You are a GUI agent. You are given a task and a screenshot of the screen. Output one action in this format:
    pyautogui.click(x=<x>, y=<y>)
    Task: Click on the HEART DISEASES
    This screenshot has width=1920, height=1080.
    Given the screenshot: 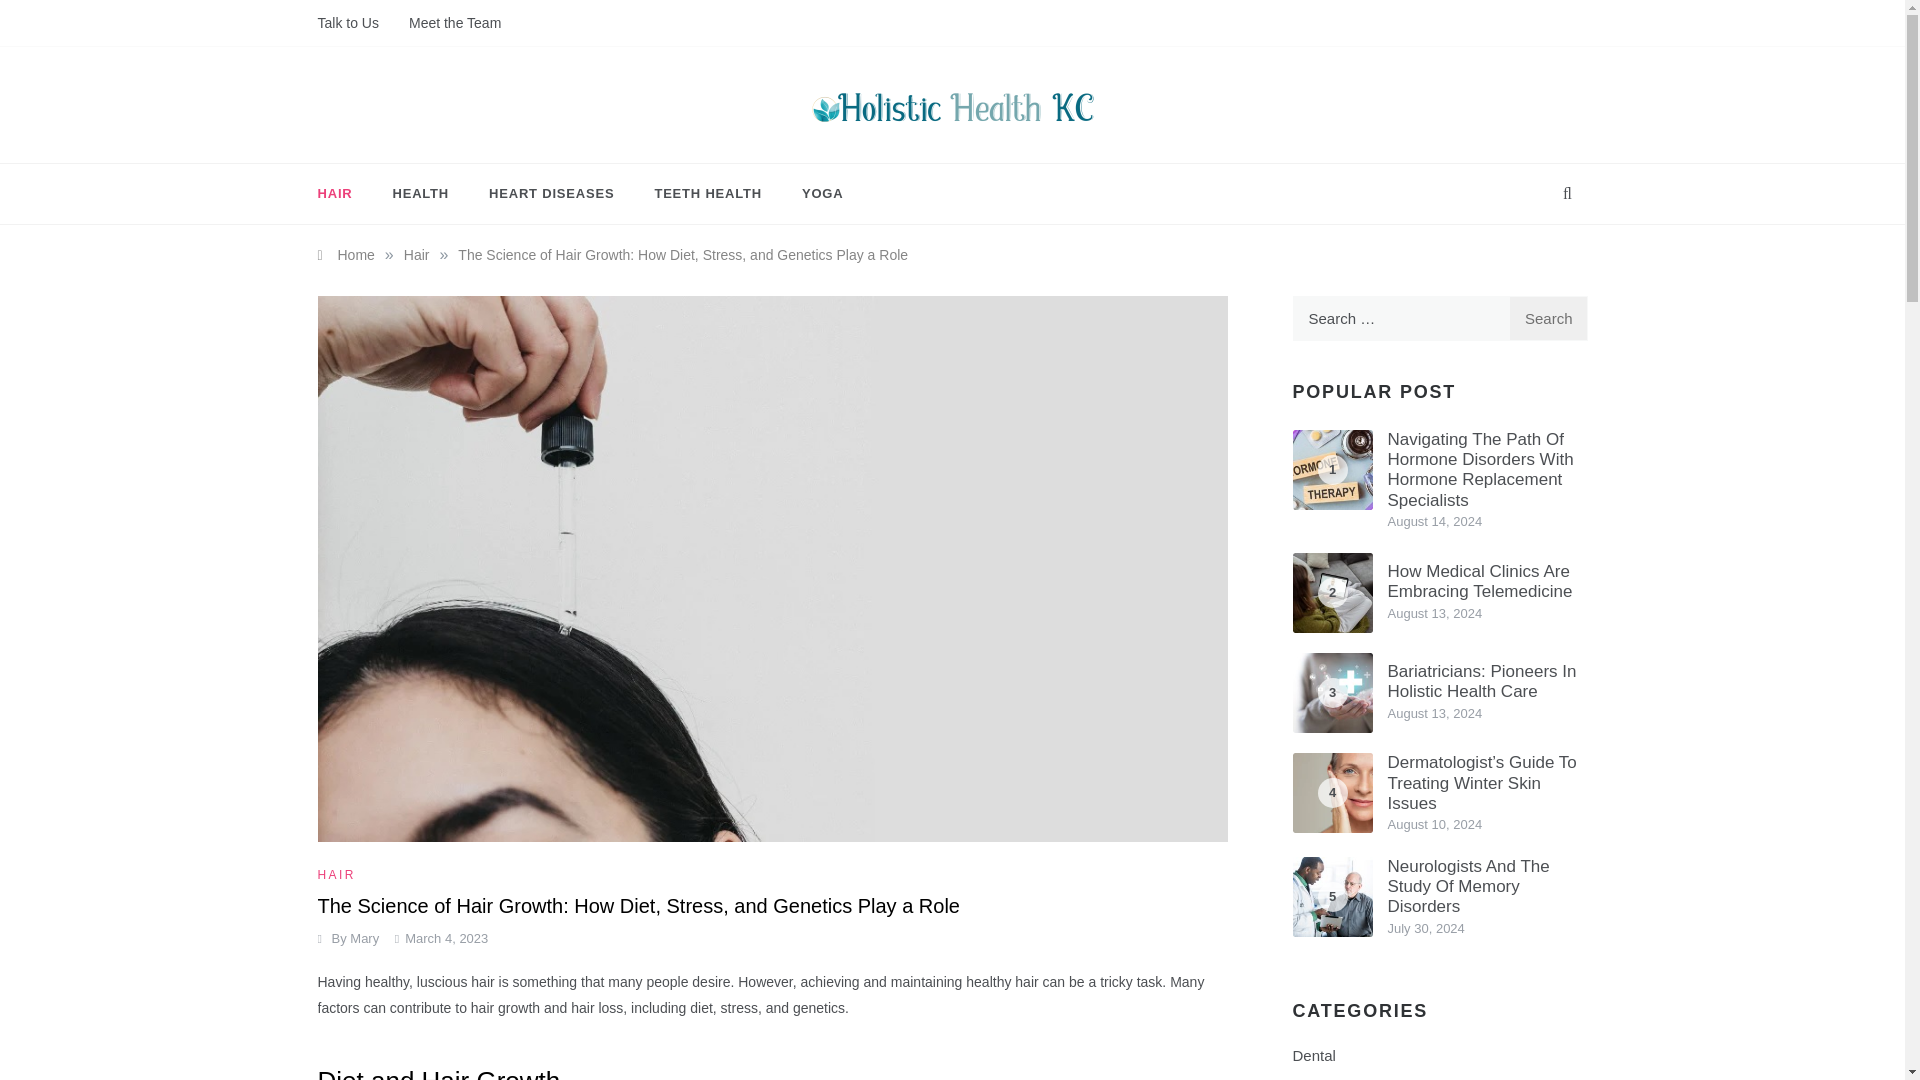 What is the action you would take?
    pyautogui.click(x=550, y=194)
    